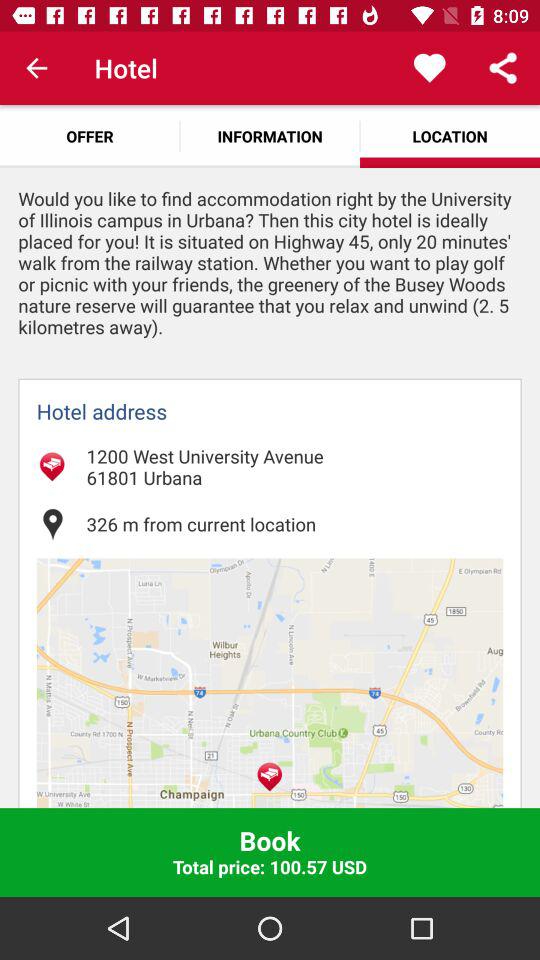 This screenshot has height=960, width=540. What do you see at coordinates (270, 136) in the screenshot?
I see `swipe to the information icon` at bounding box center [270, 136].